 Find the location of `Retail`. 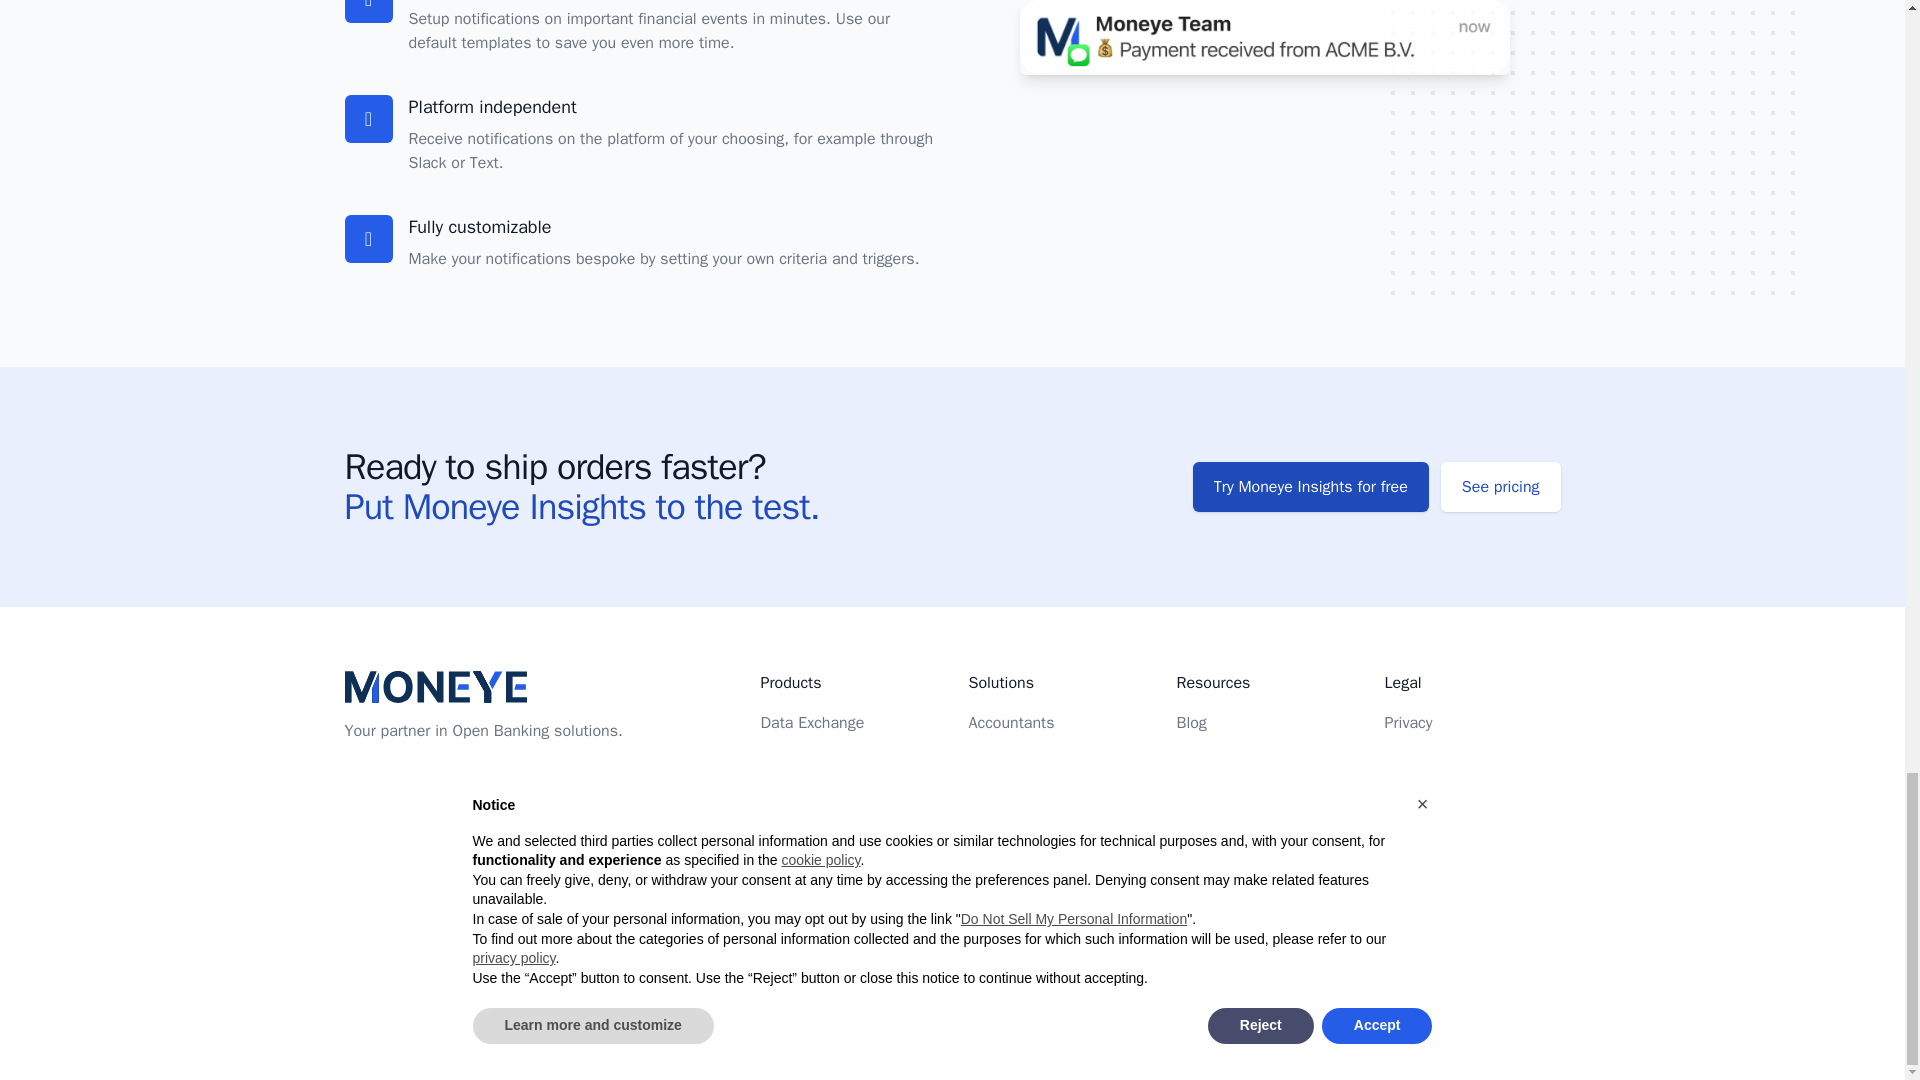

Retail is located at coordinates (988, 882).